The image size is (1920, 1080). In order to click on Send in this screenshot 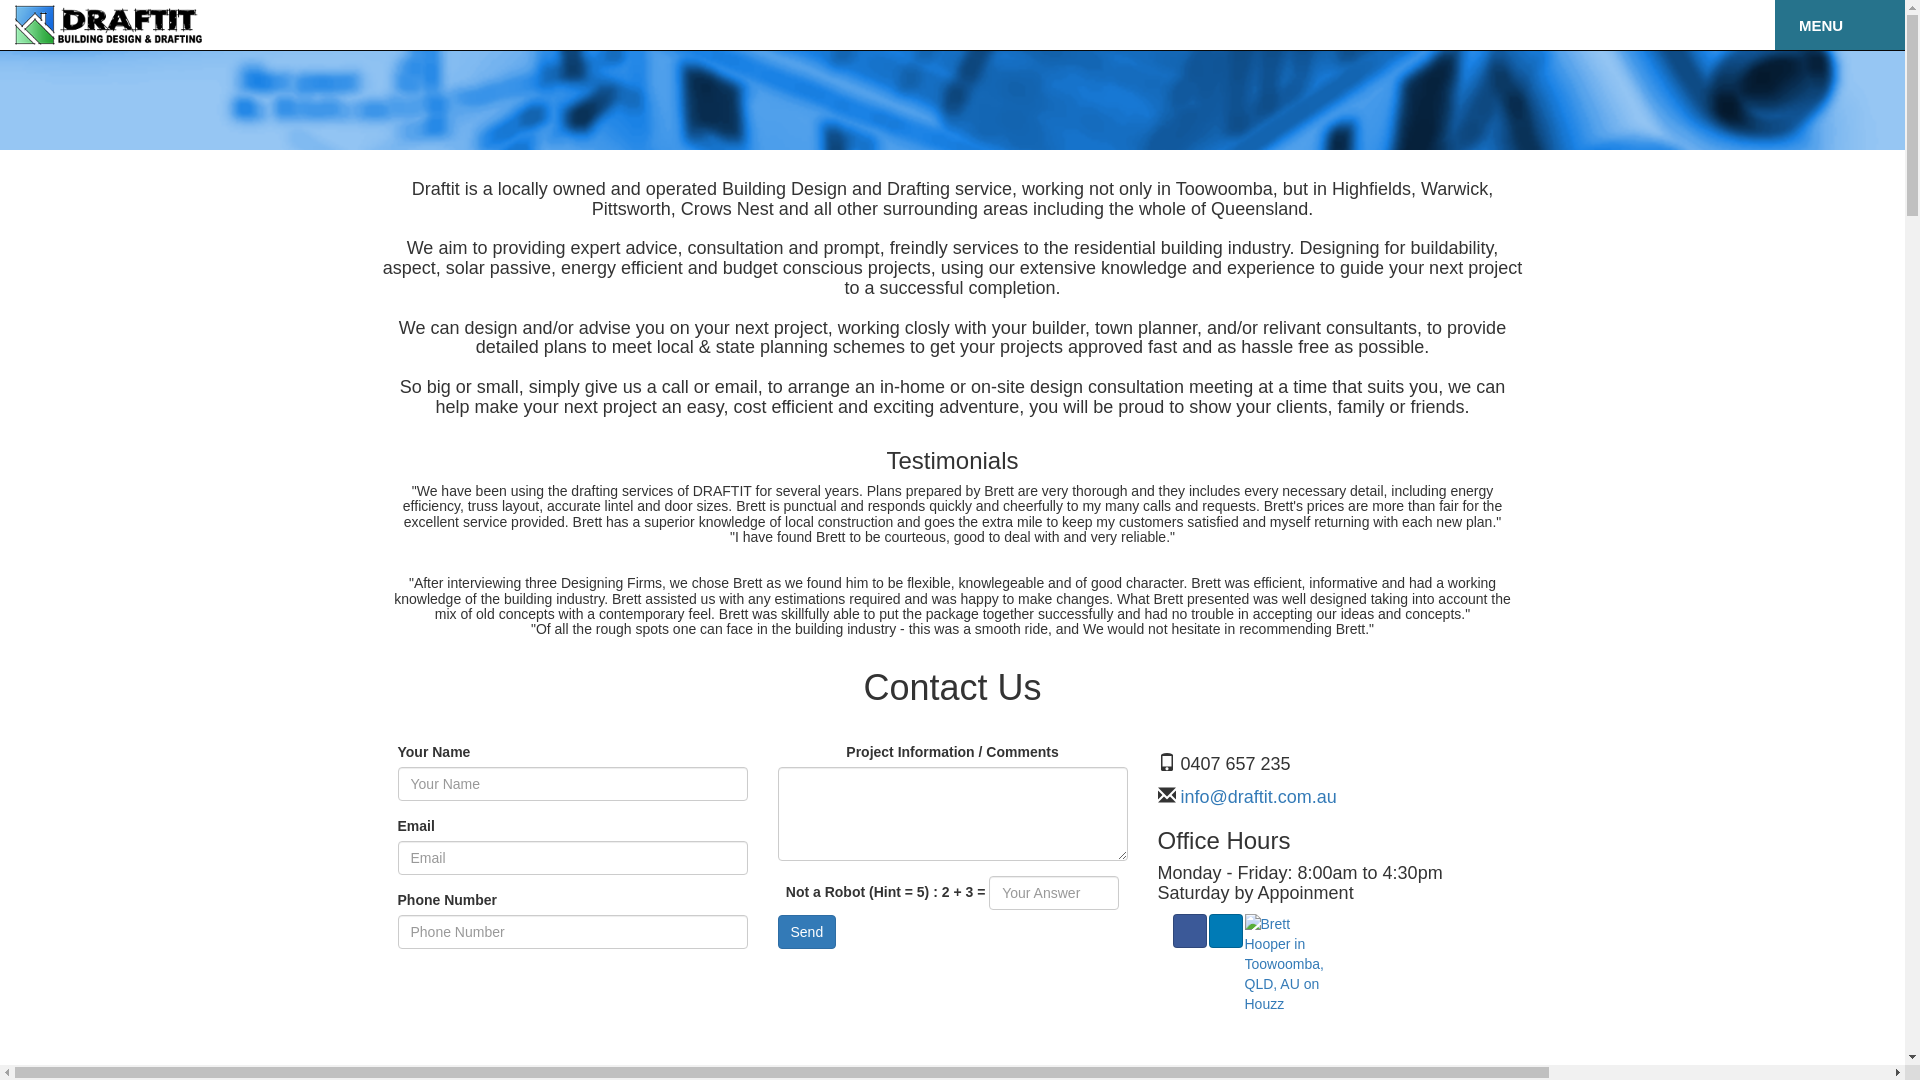, I will do `click(808, 932)`.